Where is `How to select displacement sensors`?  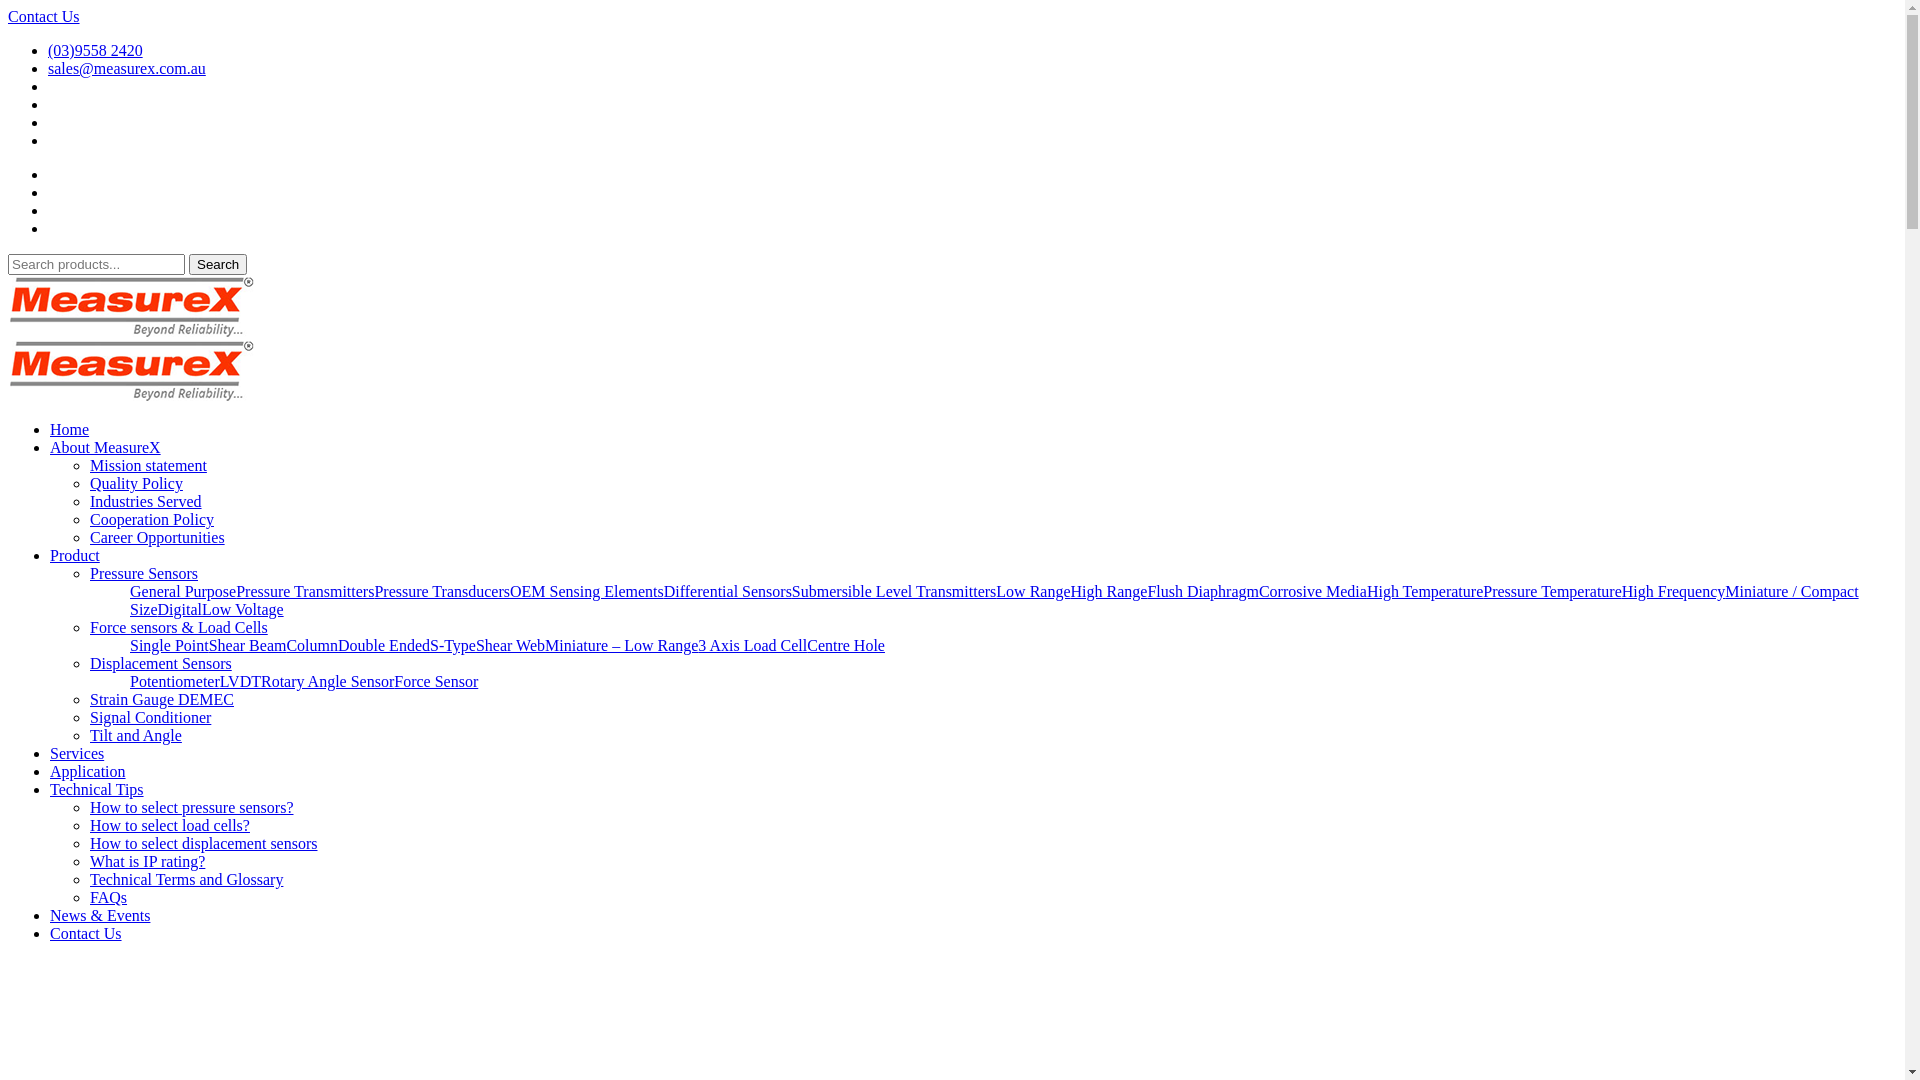
How to select displacement sensors is located at coordinates (204, 844).